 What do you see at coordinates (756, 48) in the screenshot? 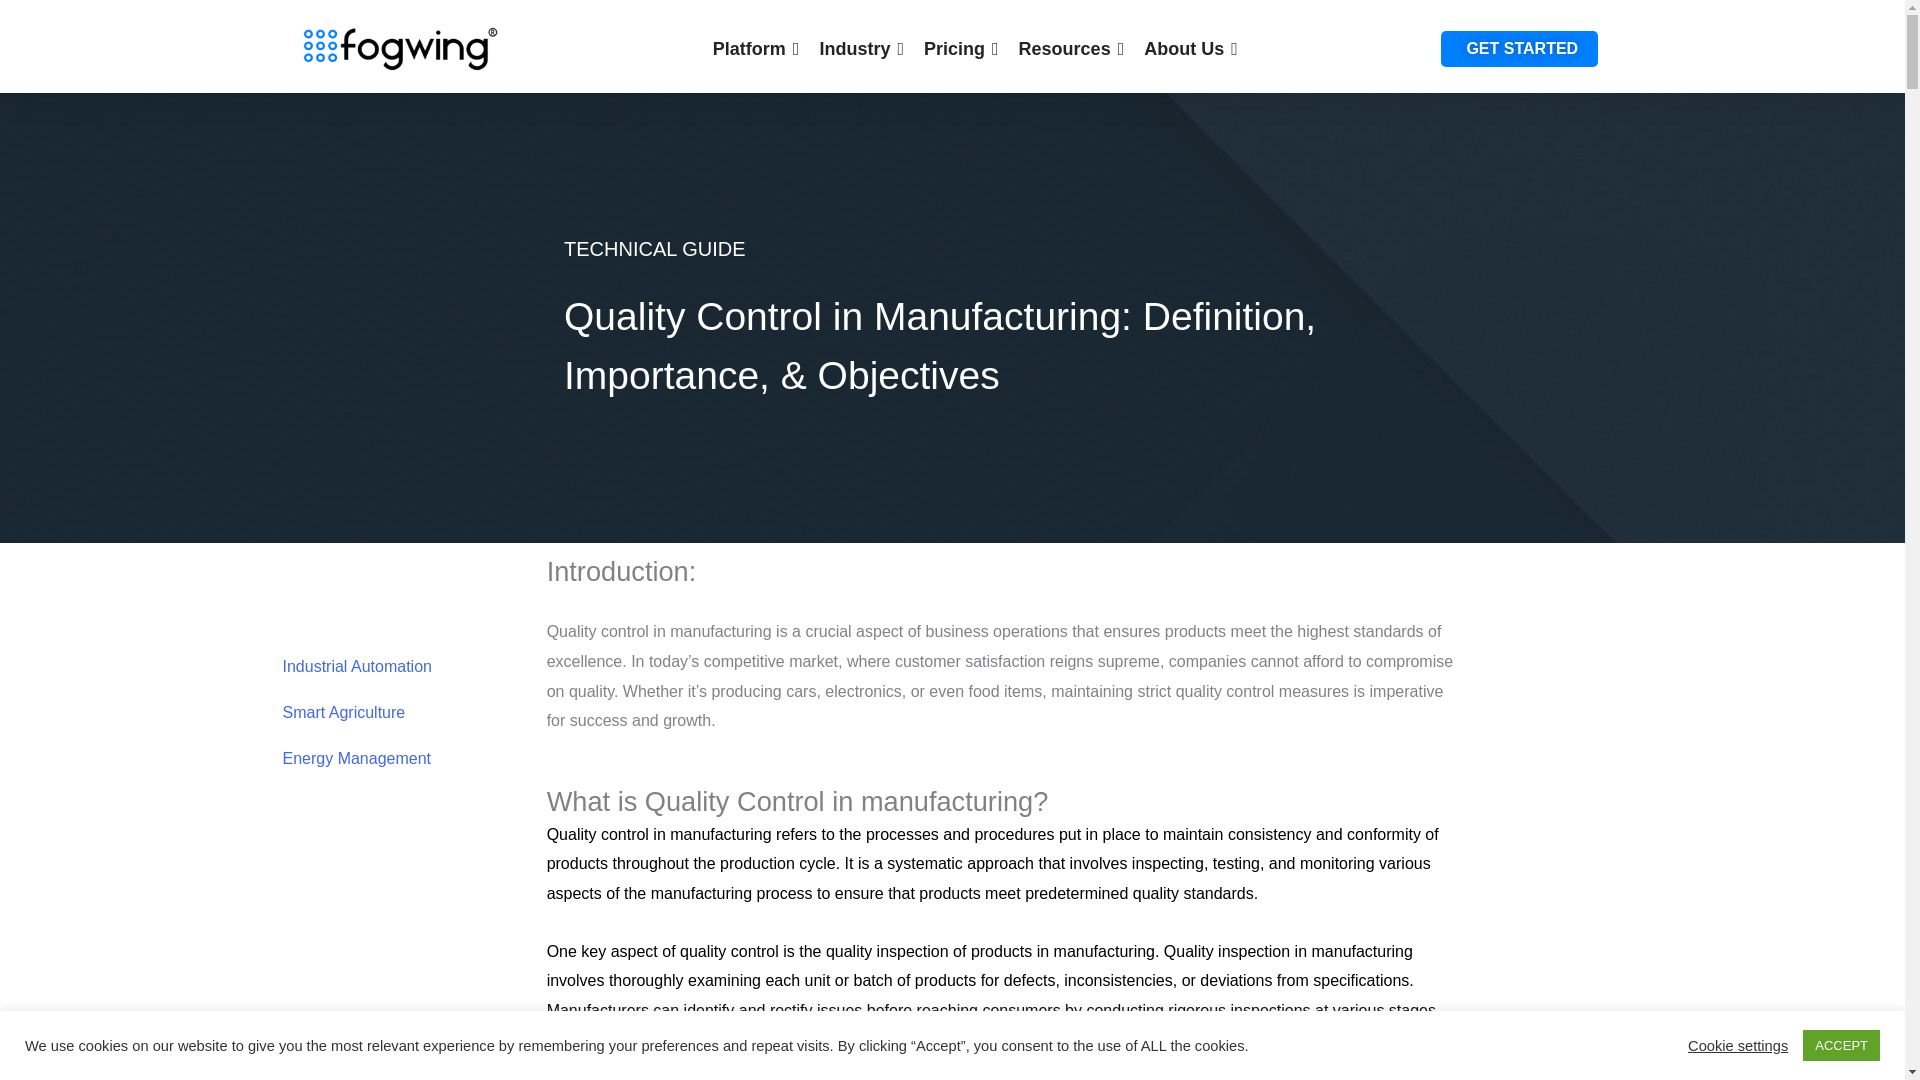
I see `Platform` at bounding box center [756, 48].